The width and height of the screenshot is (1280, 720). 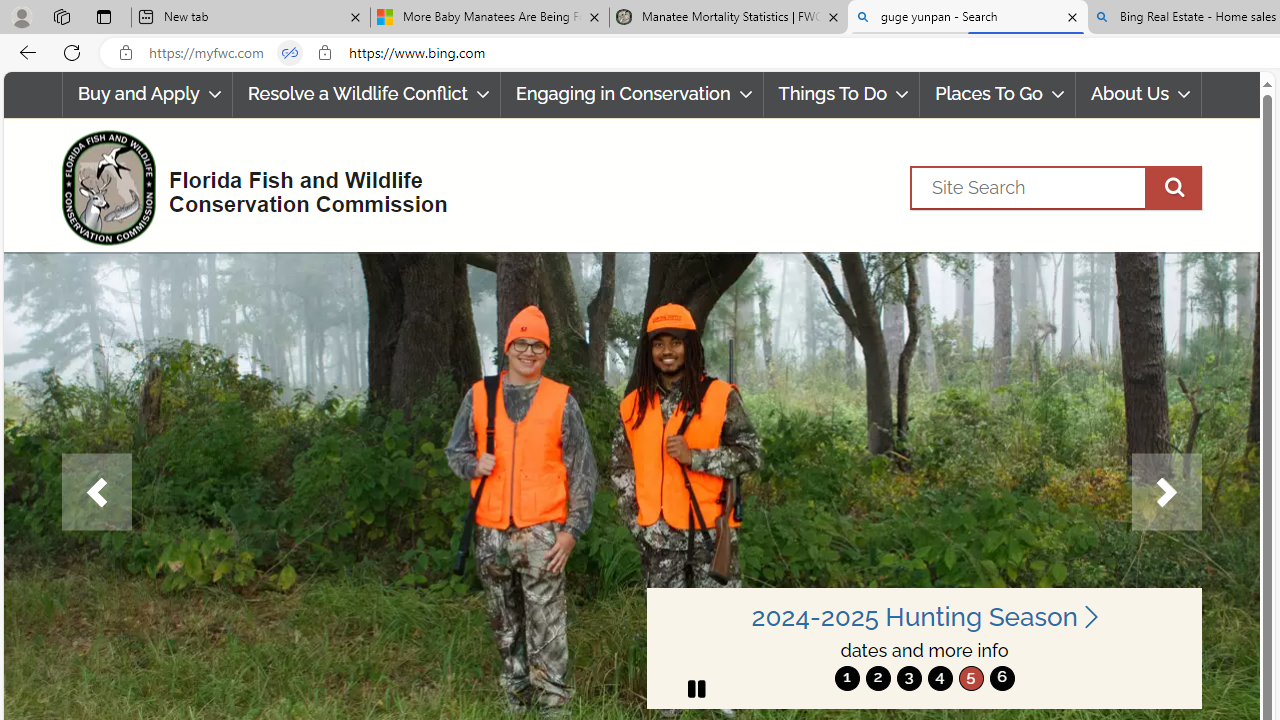 I want to click on FWC Logo, so click(x=108, y=187).